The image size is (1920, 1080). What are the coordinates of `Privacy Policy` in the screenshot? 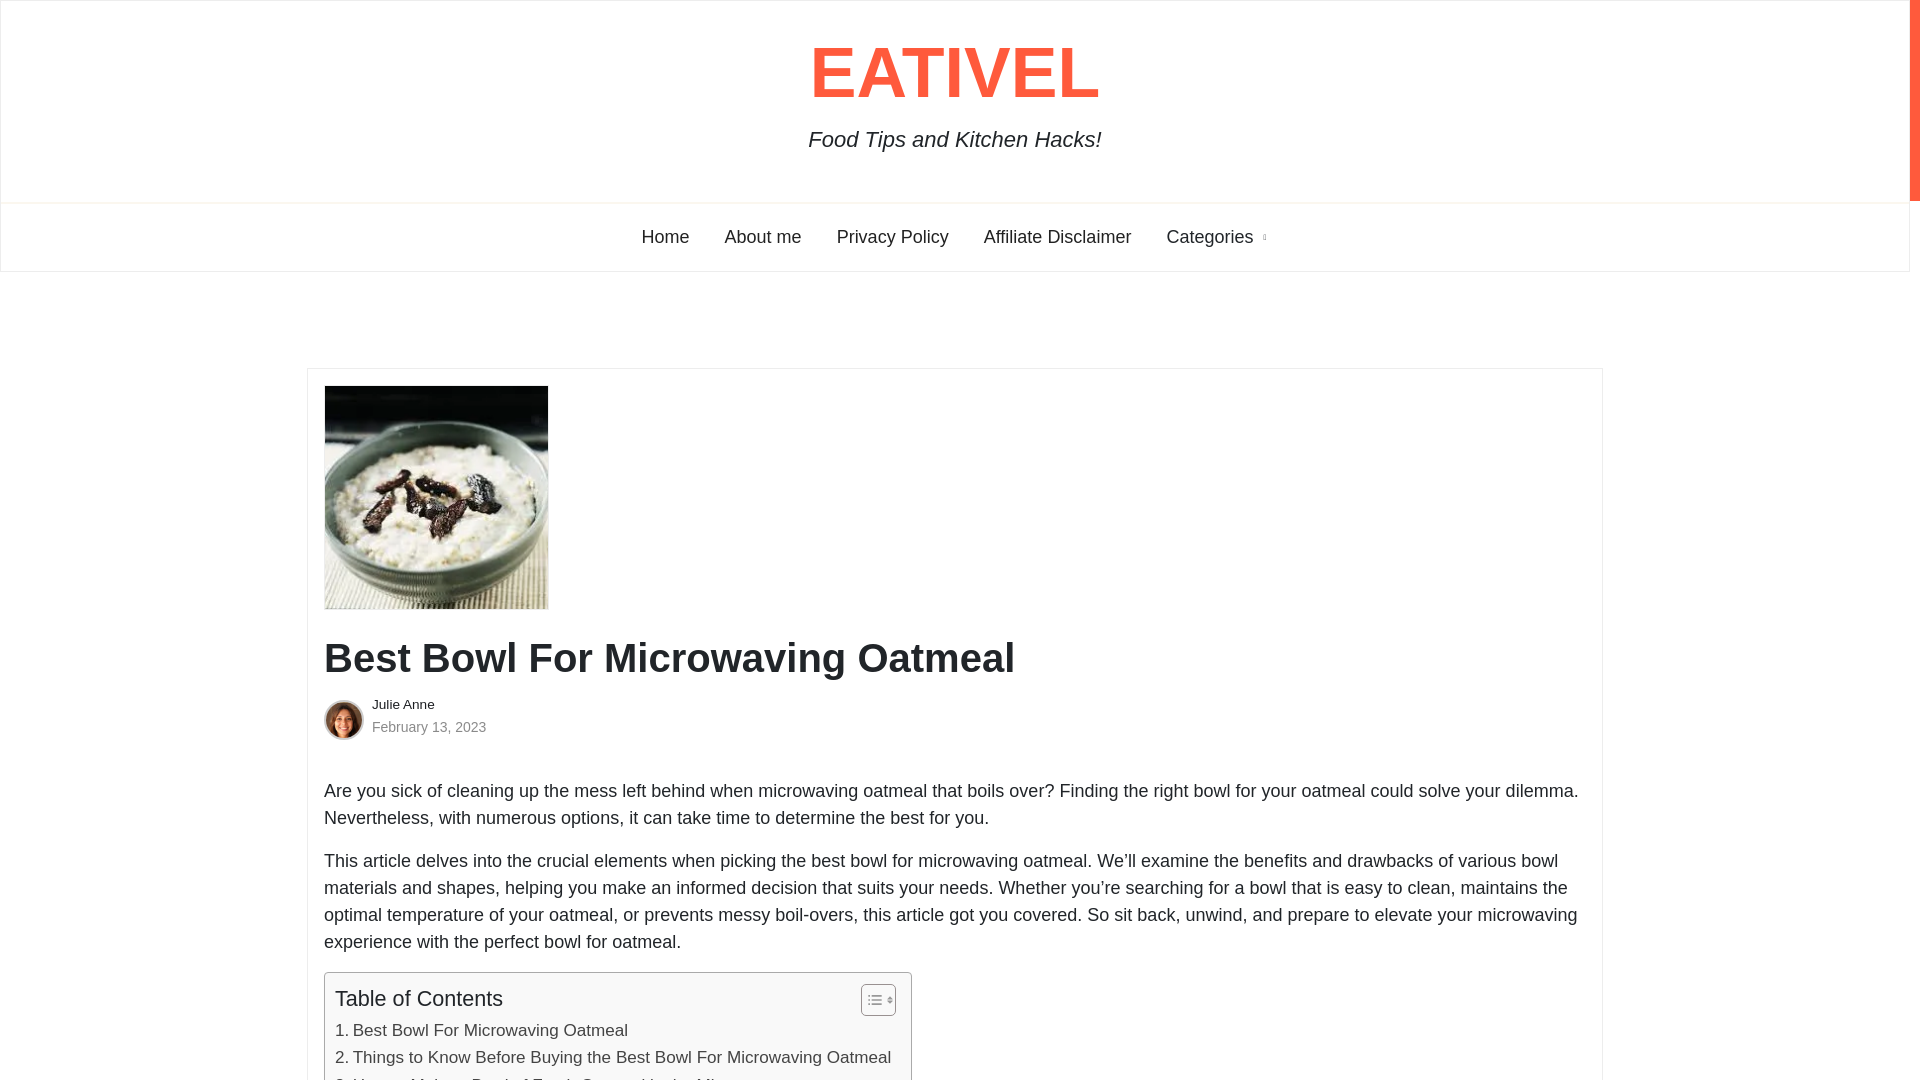 It's located at (892, 237).